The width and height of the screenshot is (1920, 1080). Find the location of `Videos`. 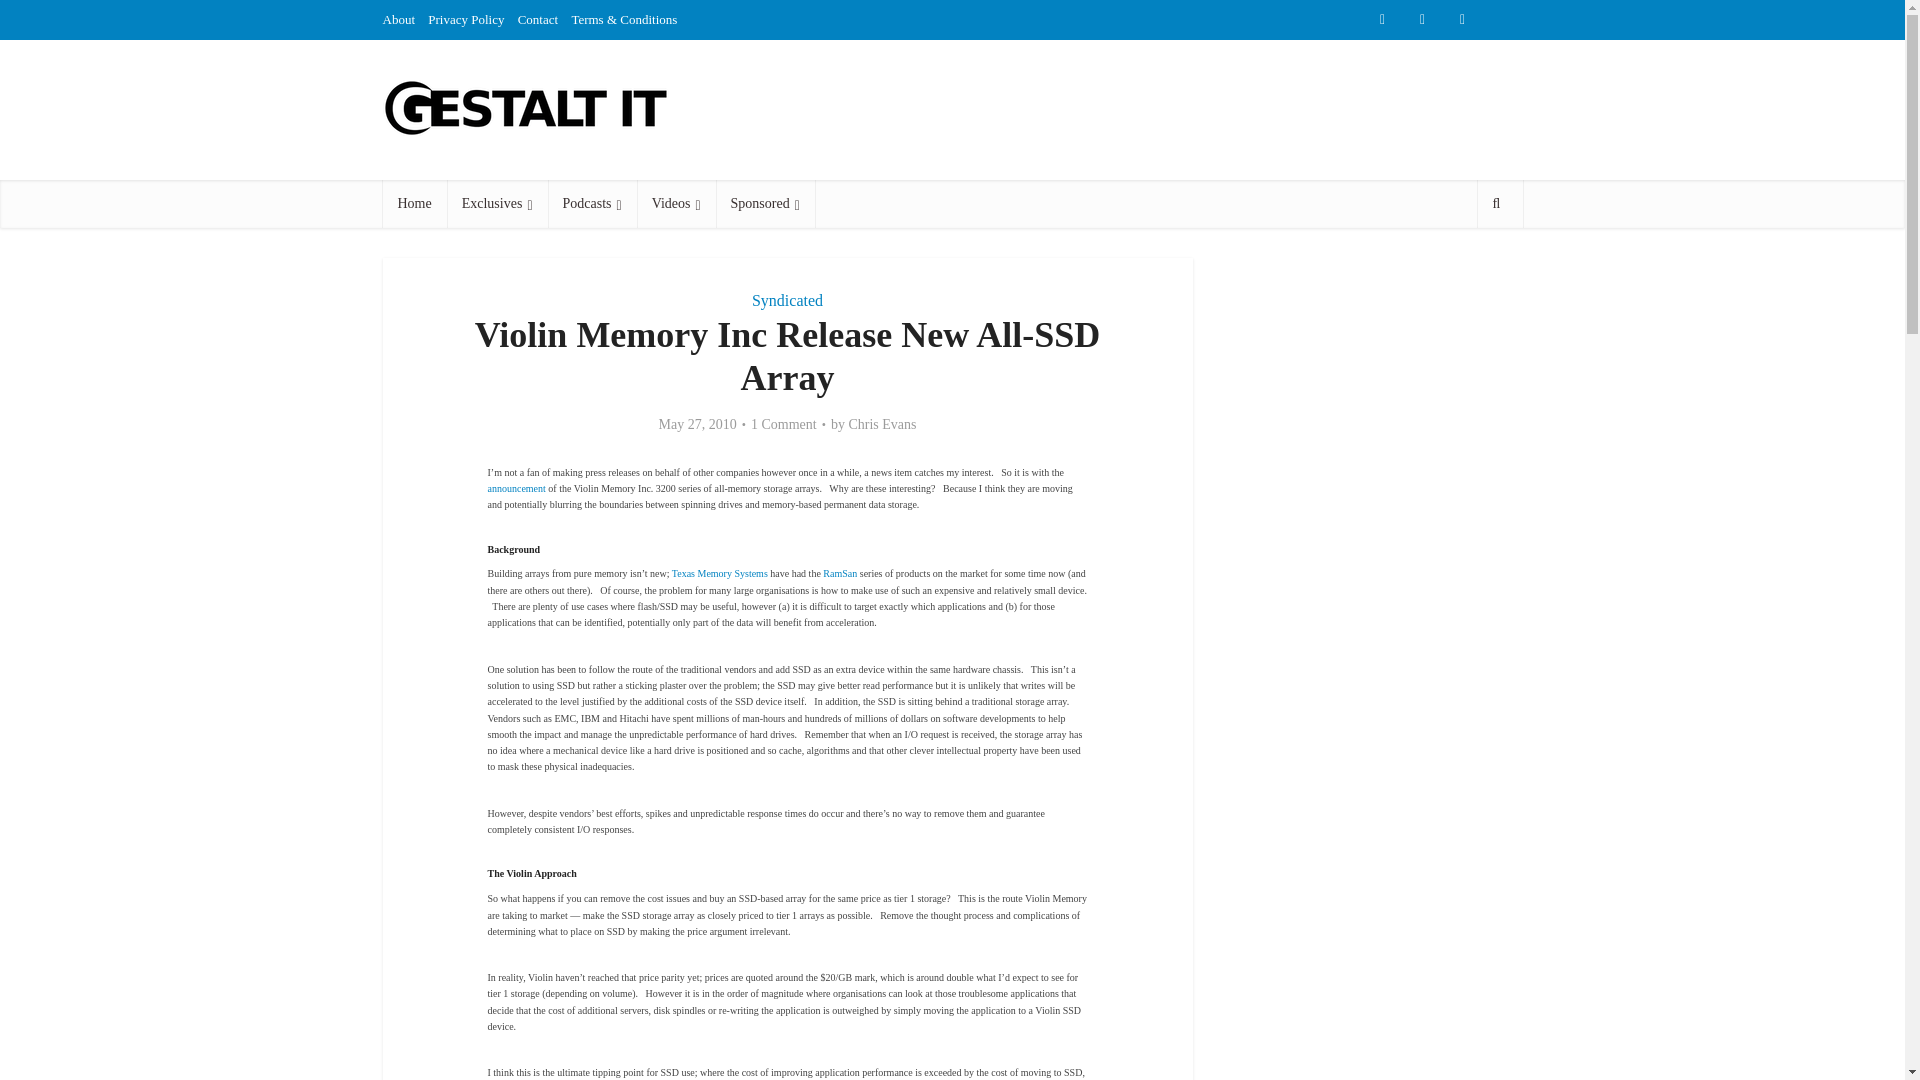

Videos is located at coordinates (676, 204).